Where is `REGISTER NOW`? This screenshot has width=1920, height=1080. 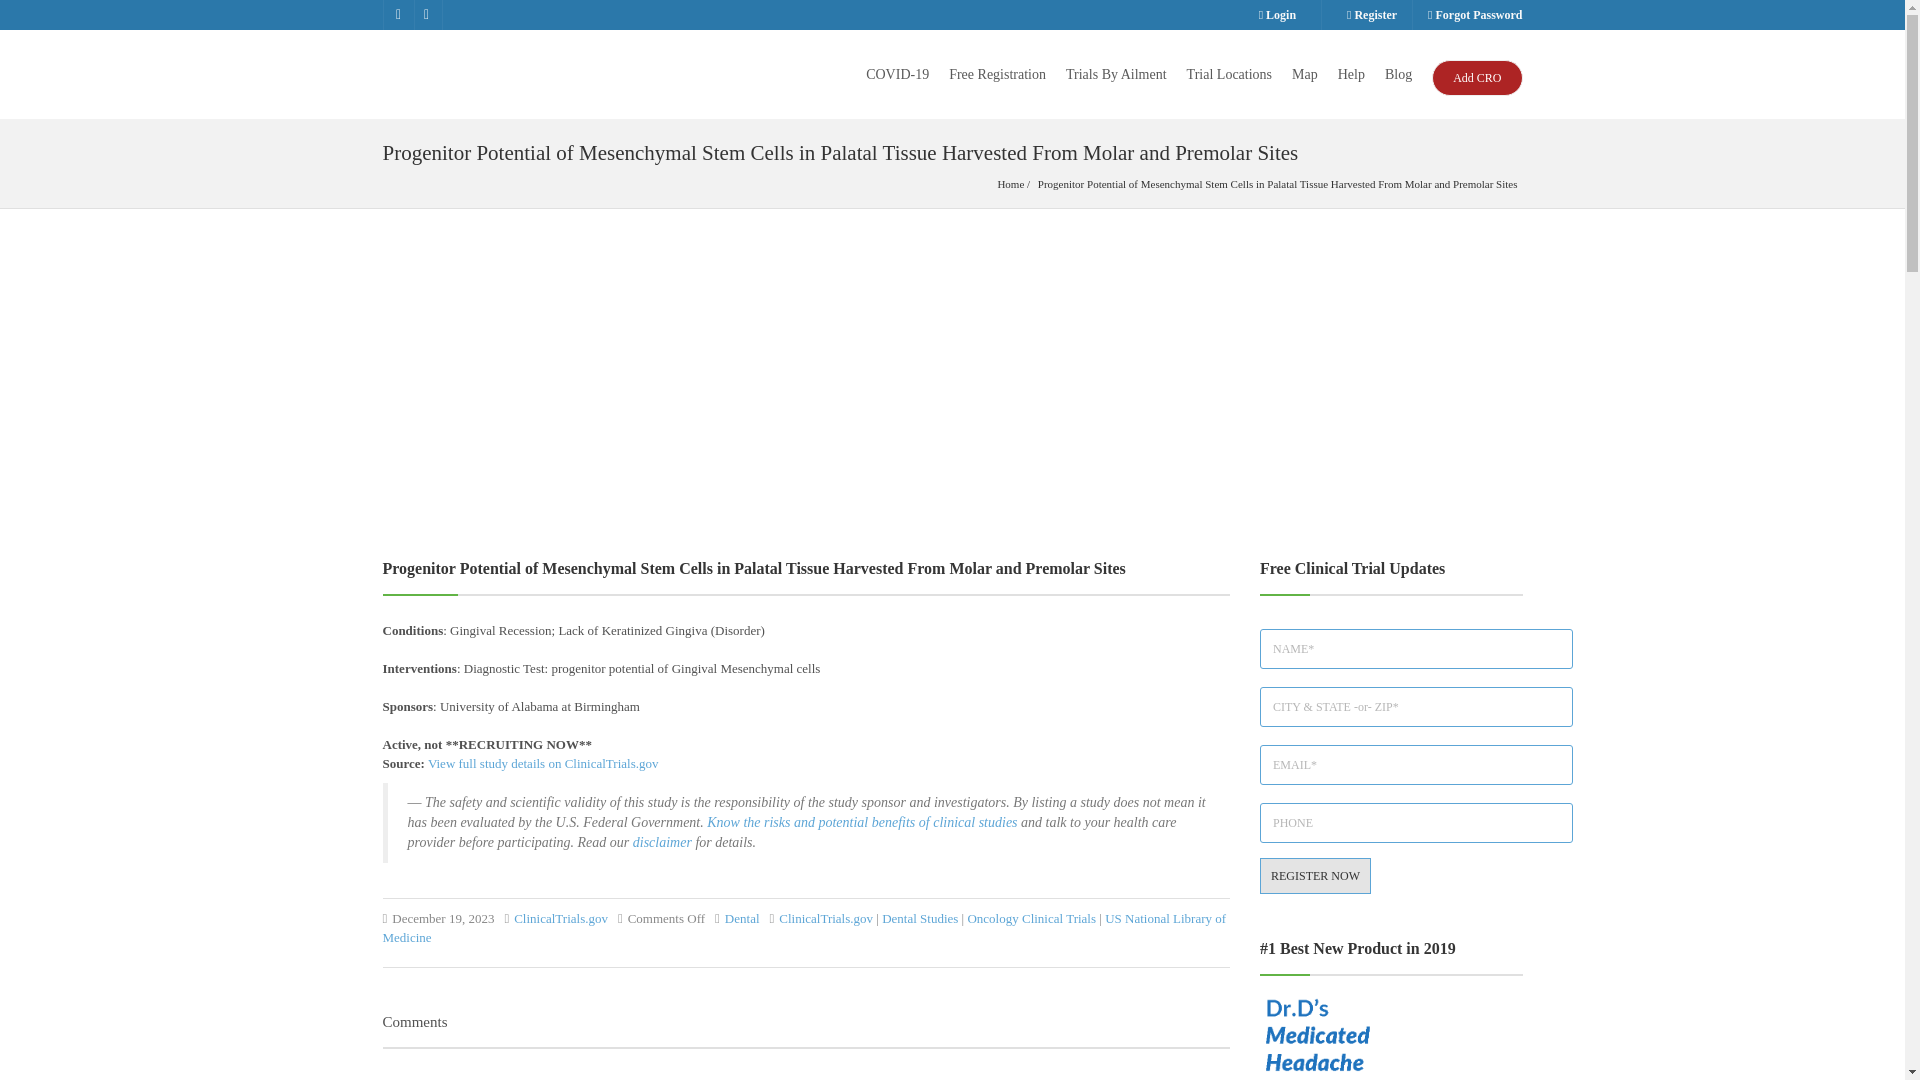
REGISTER NOW is located at coordinates (1314, 876).